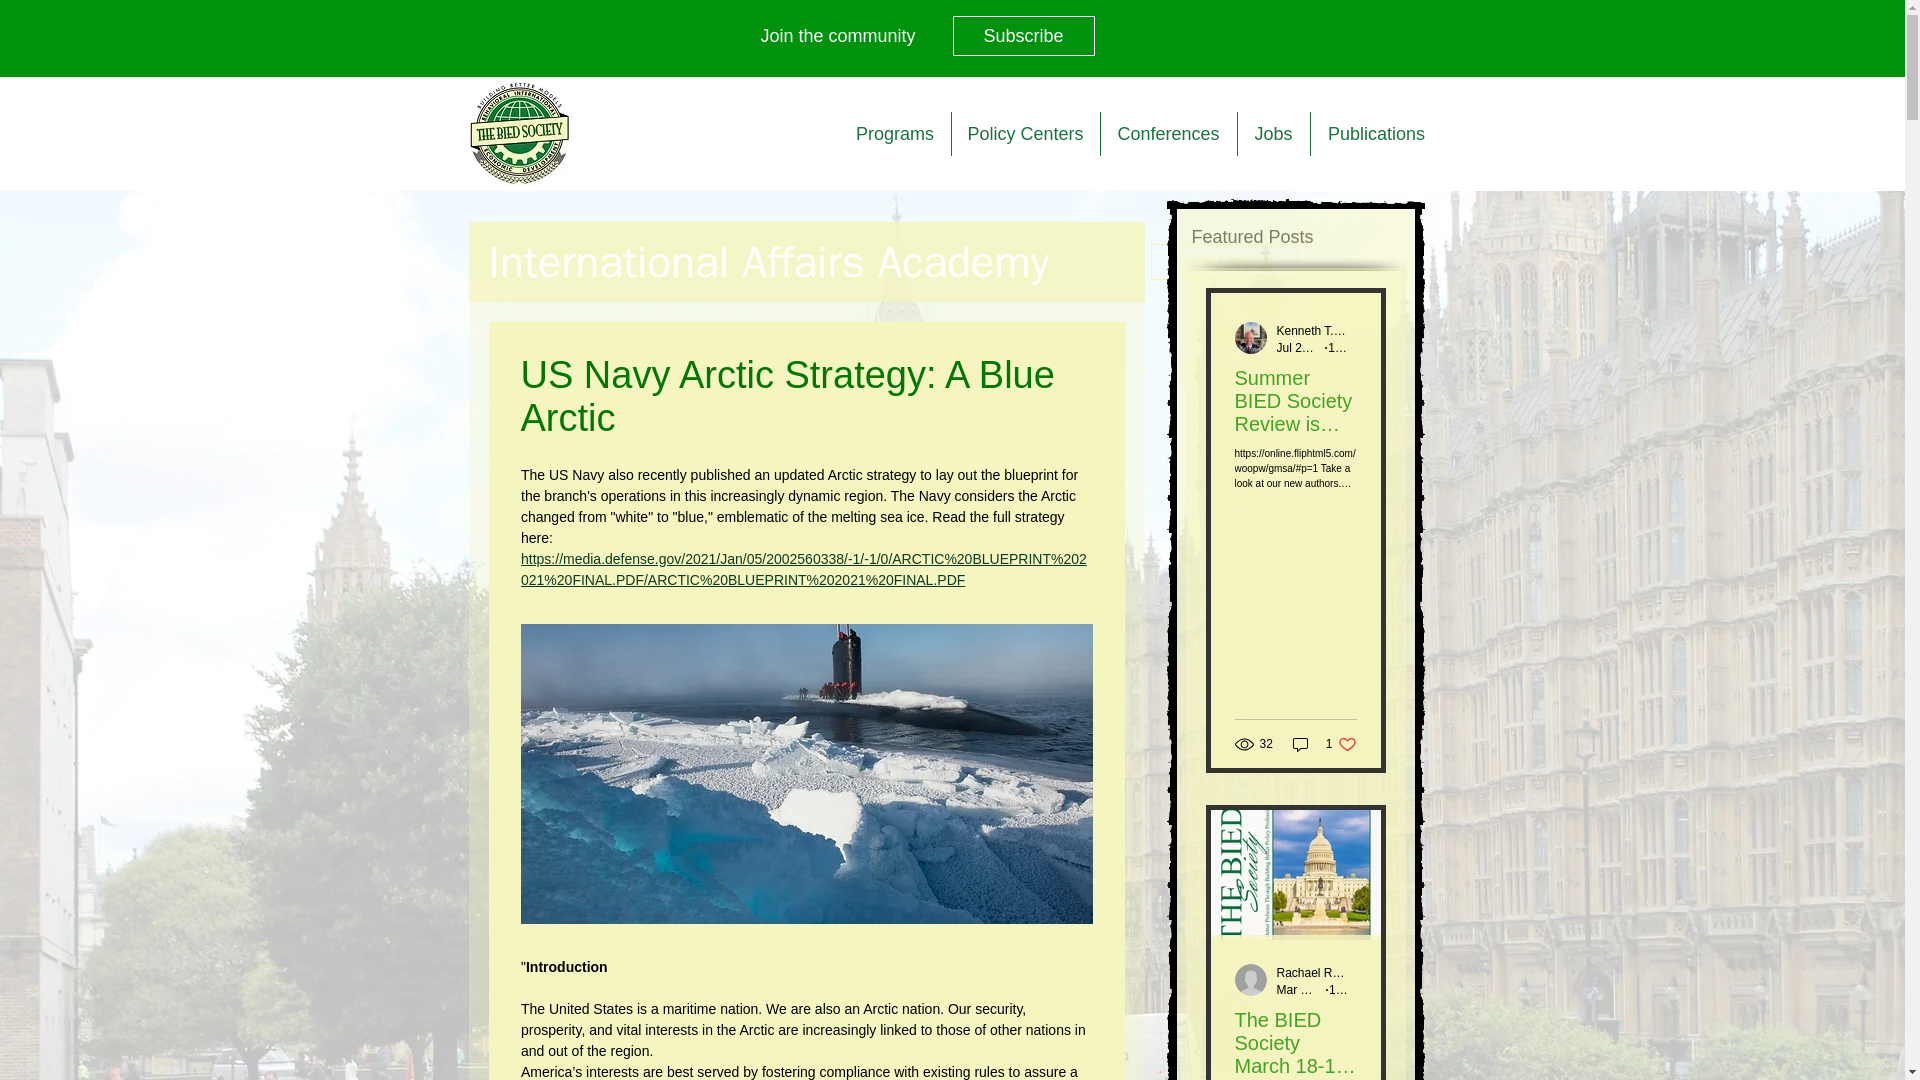 This screenshot has height=1080, width=1920. What do you see at coordinates (1375, 134) in the screenshot?
I see `Publications` at bounding box center [1375, 134].